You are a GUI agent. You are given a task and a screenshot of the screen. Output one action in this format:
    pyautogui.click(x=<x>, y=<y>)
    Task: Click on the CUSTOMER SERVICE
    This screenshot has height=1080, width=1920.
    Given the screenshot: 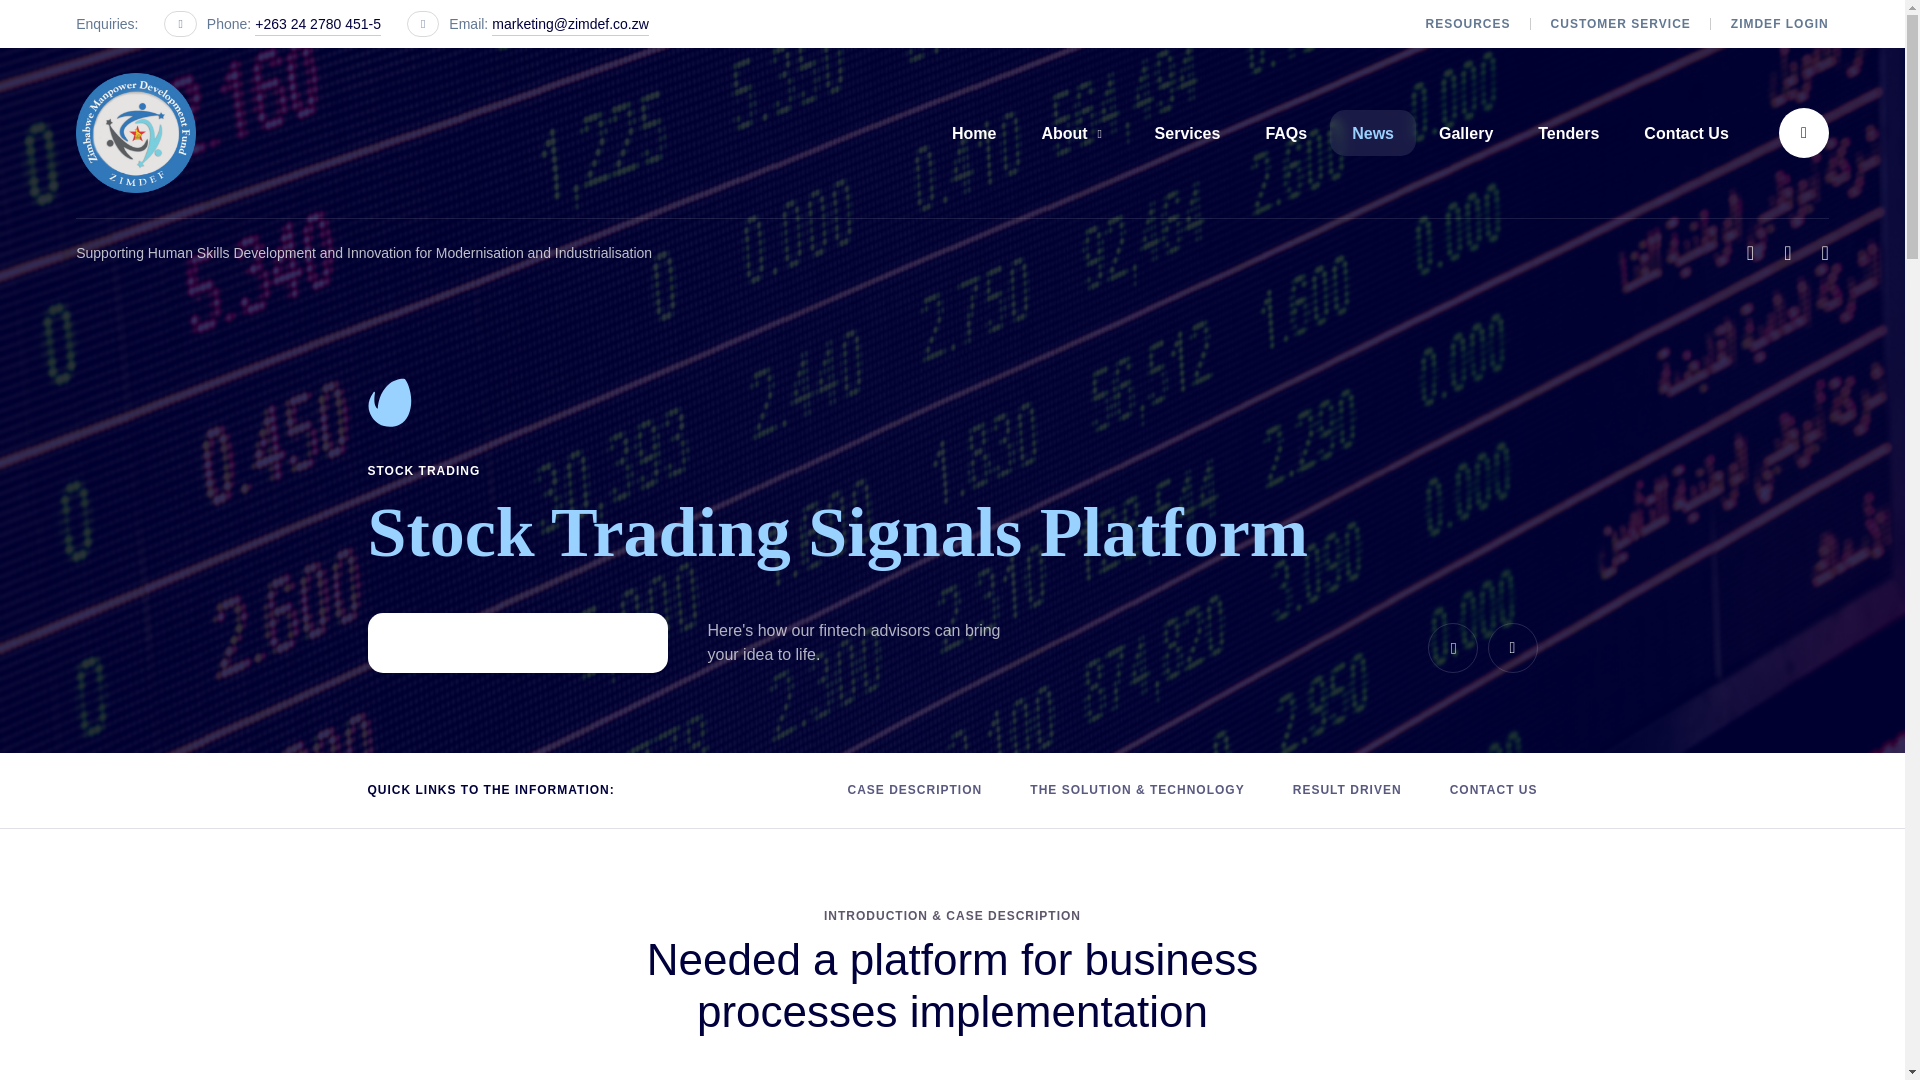 What is the action you would take?
    pyautogui.click(x=1621, y=24)
    